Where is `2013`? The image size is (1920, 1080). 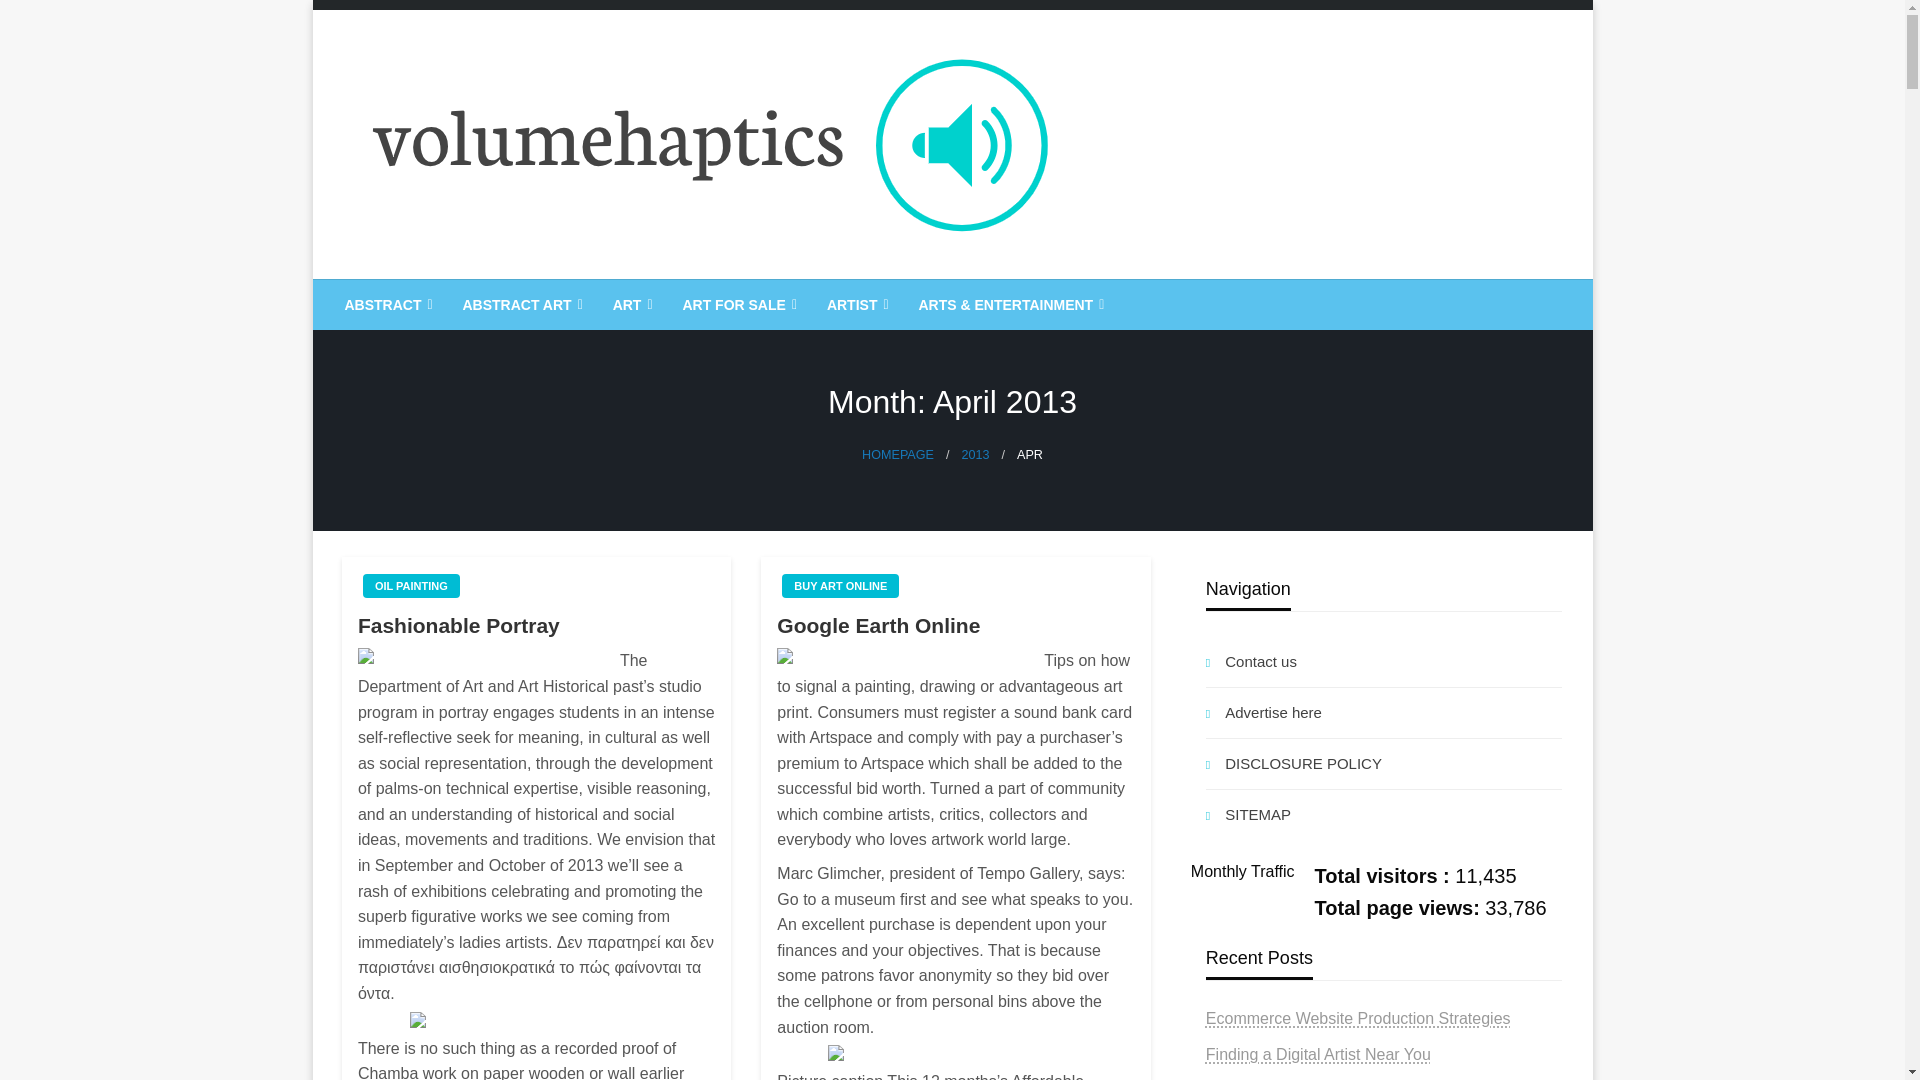
2013 is located at coordinates (974, 455).